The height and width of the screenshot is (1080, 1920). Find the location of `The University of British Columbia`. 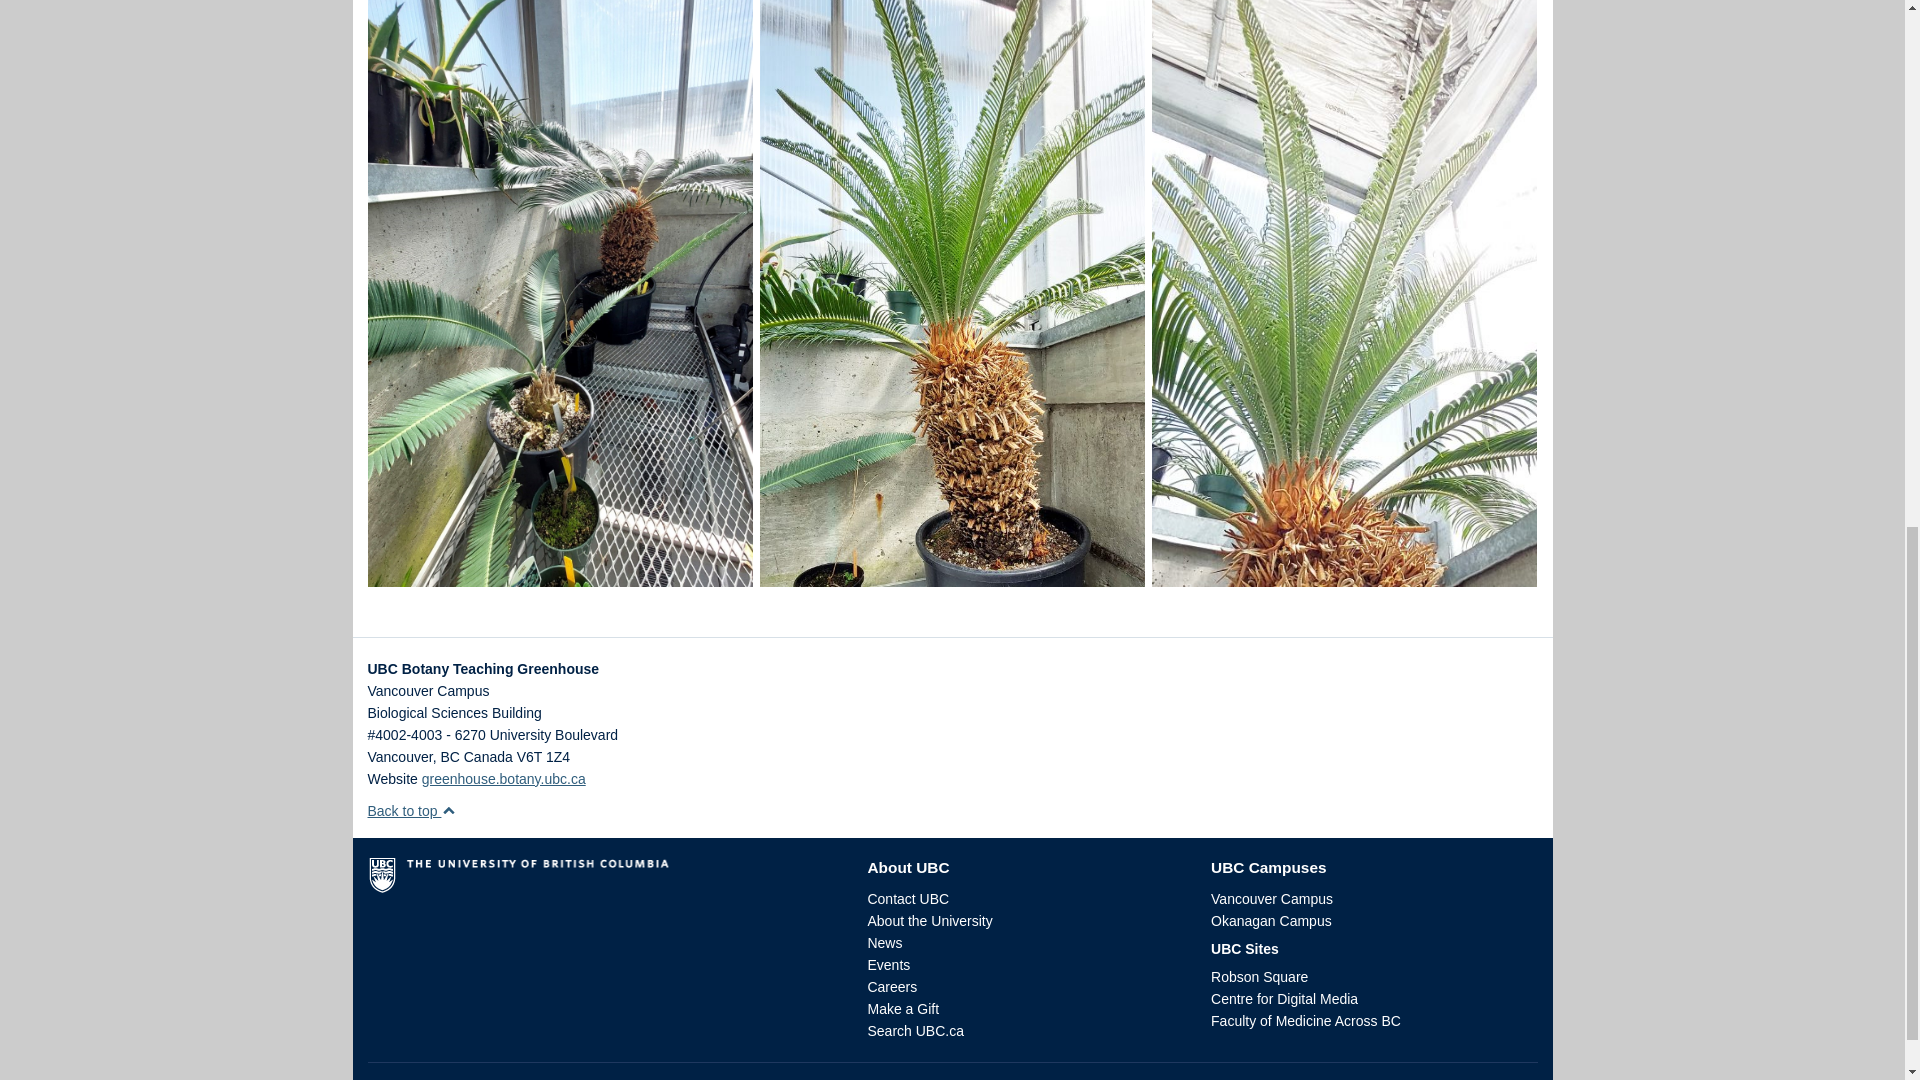

The University of British Columbia is located at coordinates (602, 882).